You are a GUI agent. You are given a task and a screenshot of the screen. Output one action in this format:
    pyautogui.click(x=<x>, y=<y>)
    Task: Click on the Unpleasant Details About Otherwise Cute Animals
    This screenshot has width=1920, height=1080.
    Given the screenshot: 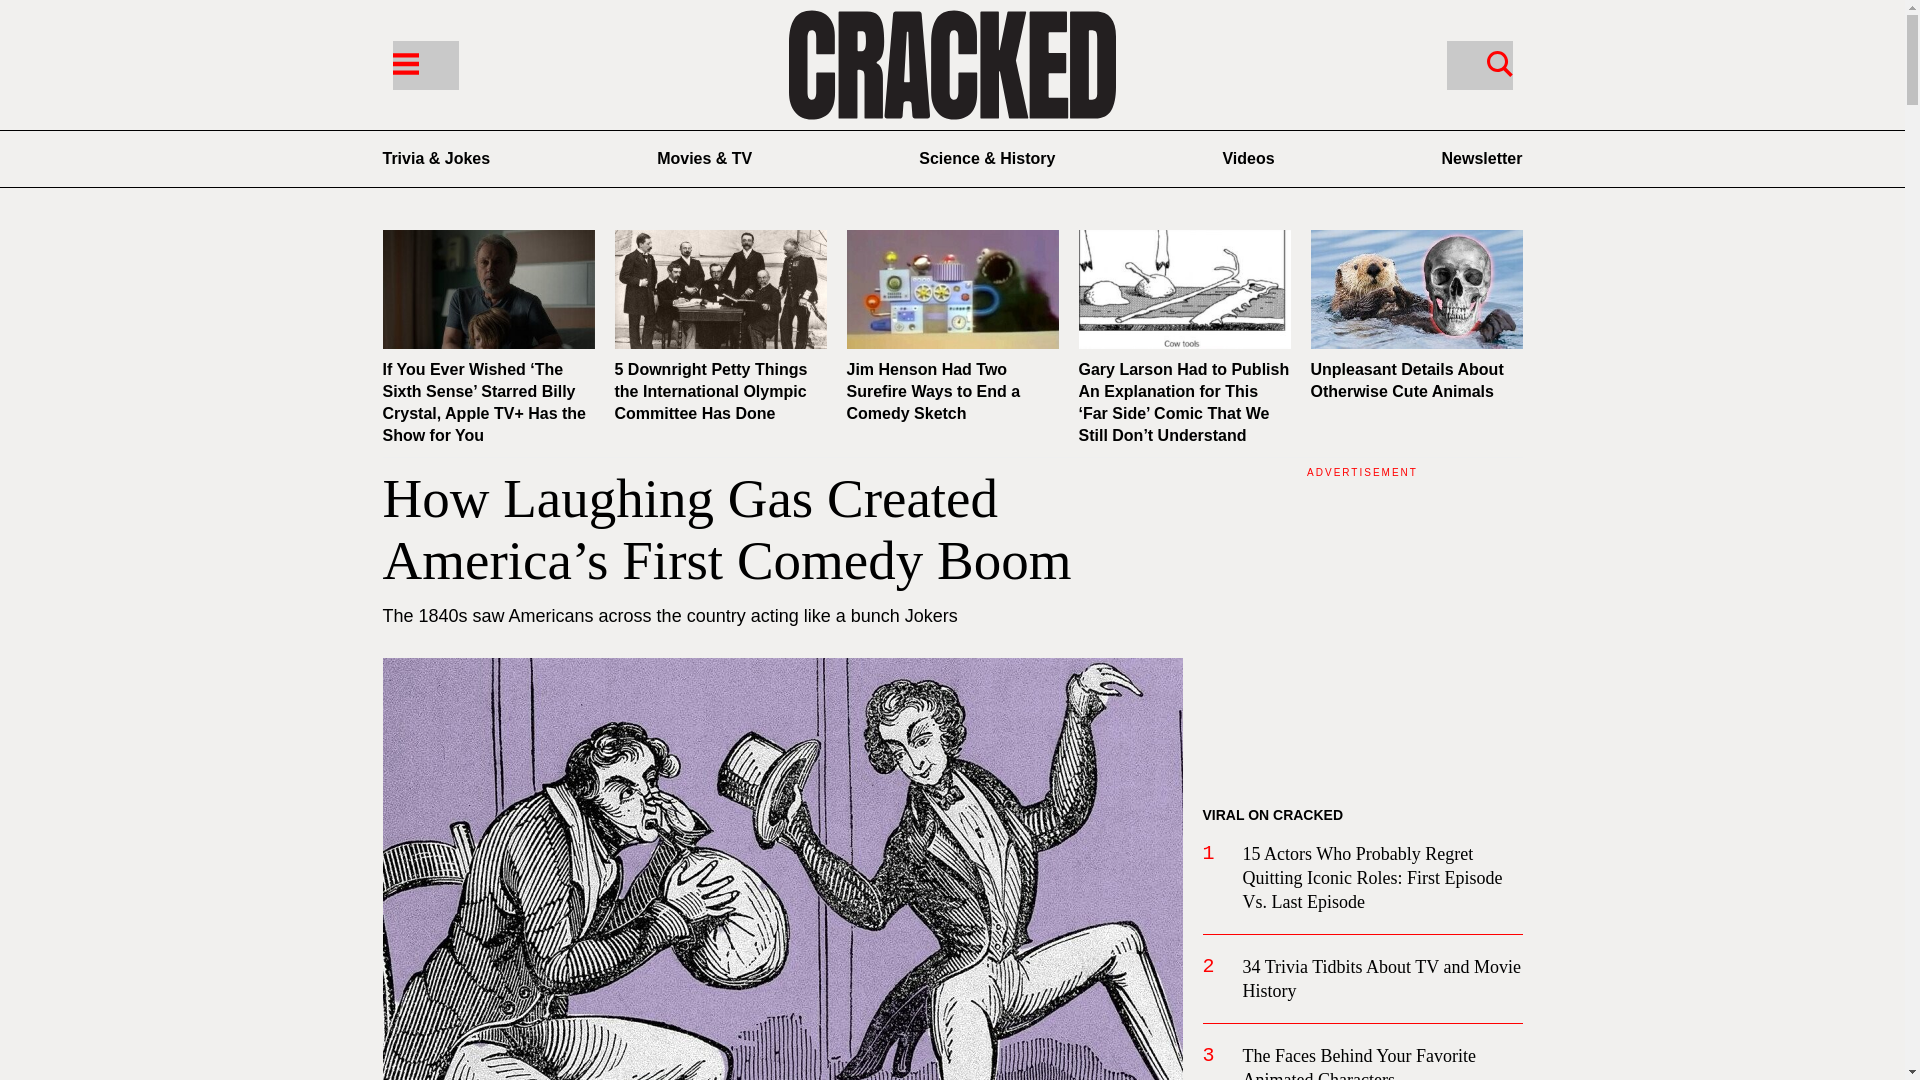 What is the action you would take?
    pyautogui.click(x=1406, y=380)
    